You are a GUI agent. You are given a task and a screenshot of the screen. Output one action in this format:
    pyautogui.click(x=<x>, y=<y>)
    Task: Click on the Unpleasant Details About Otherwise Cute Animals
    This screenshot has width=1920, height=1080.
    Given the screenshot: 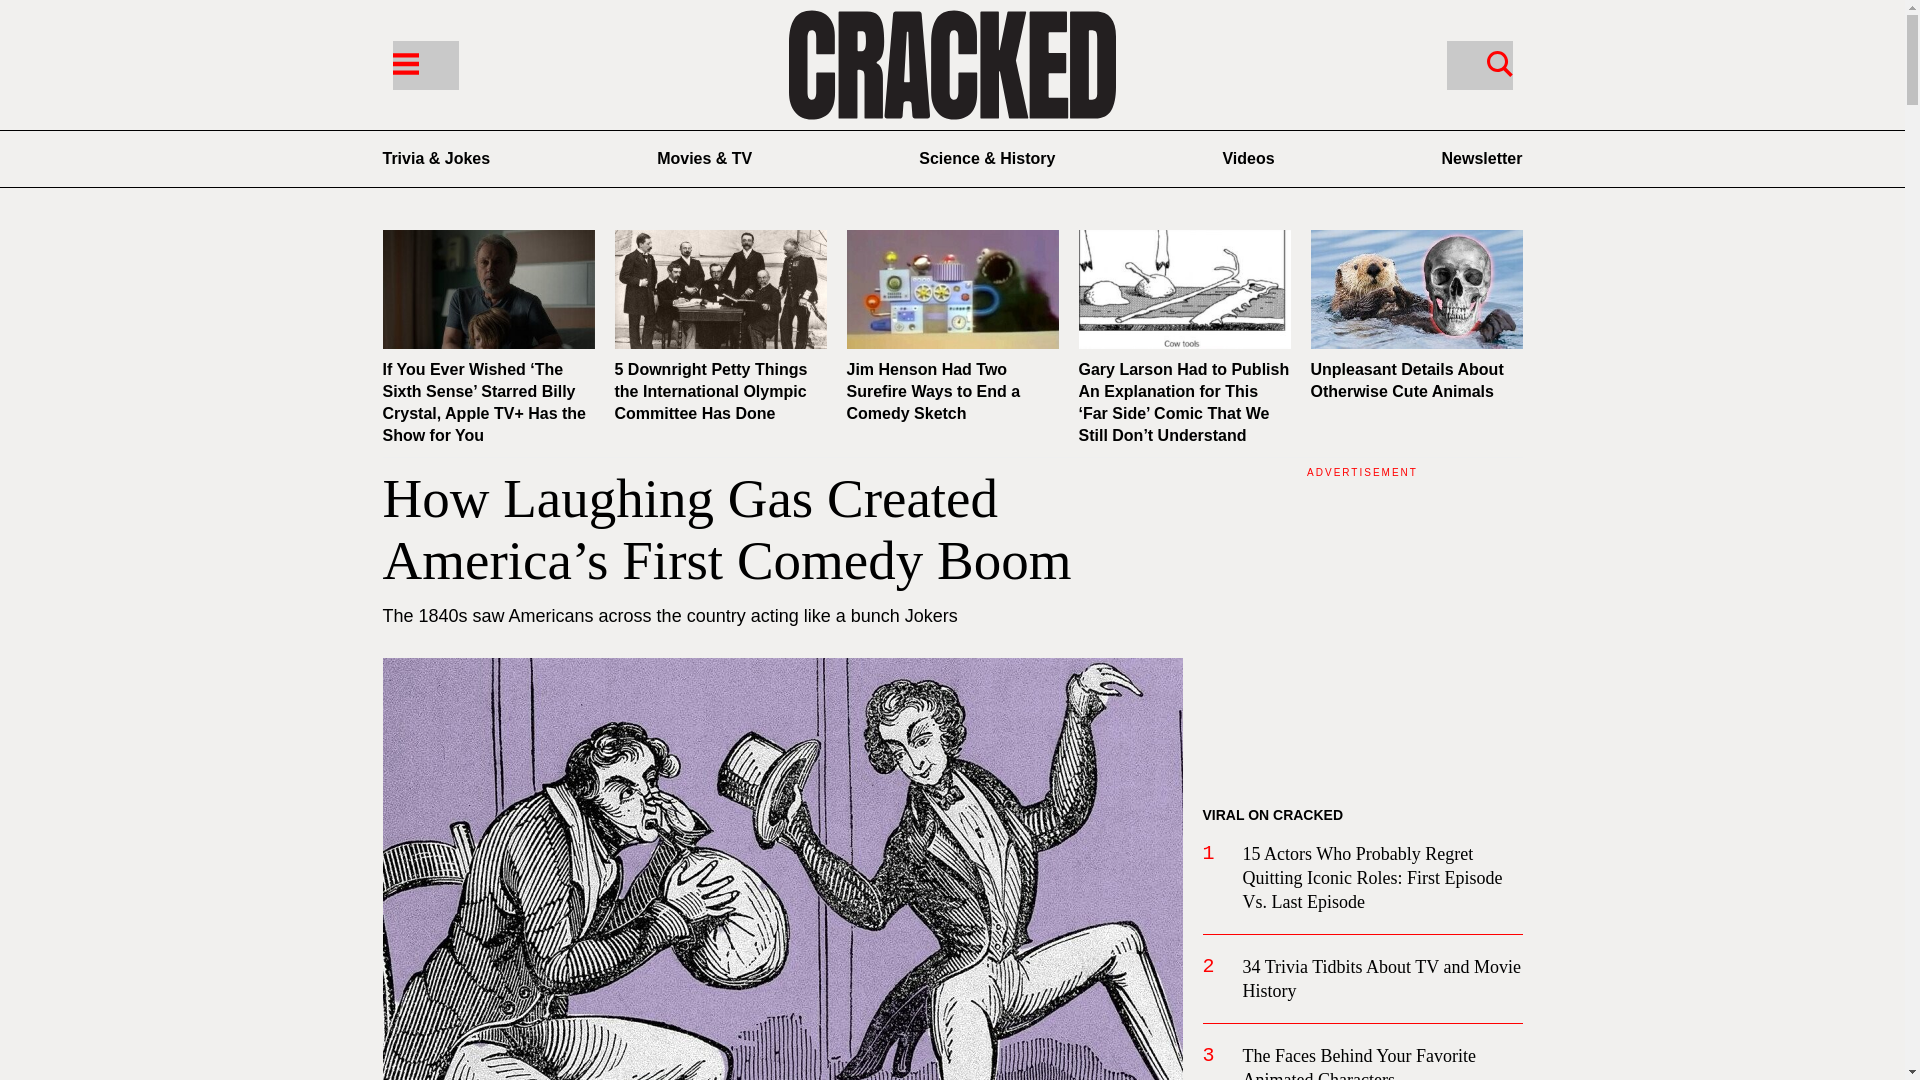 What is the action you would take?
    pyautogui.click(x=1406, y=380)
    